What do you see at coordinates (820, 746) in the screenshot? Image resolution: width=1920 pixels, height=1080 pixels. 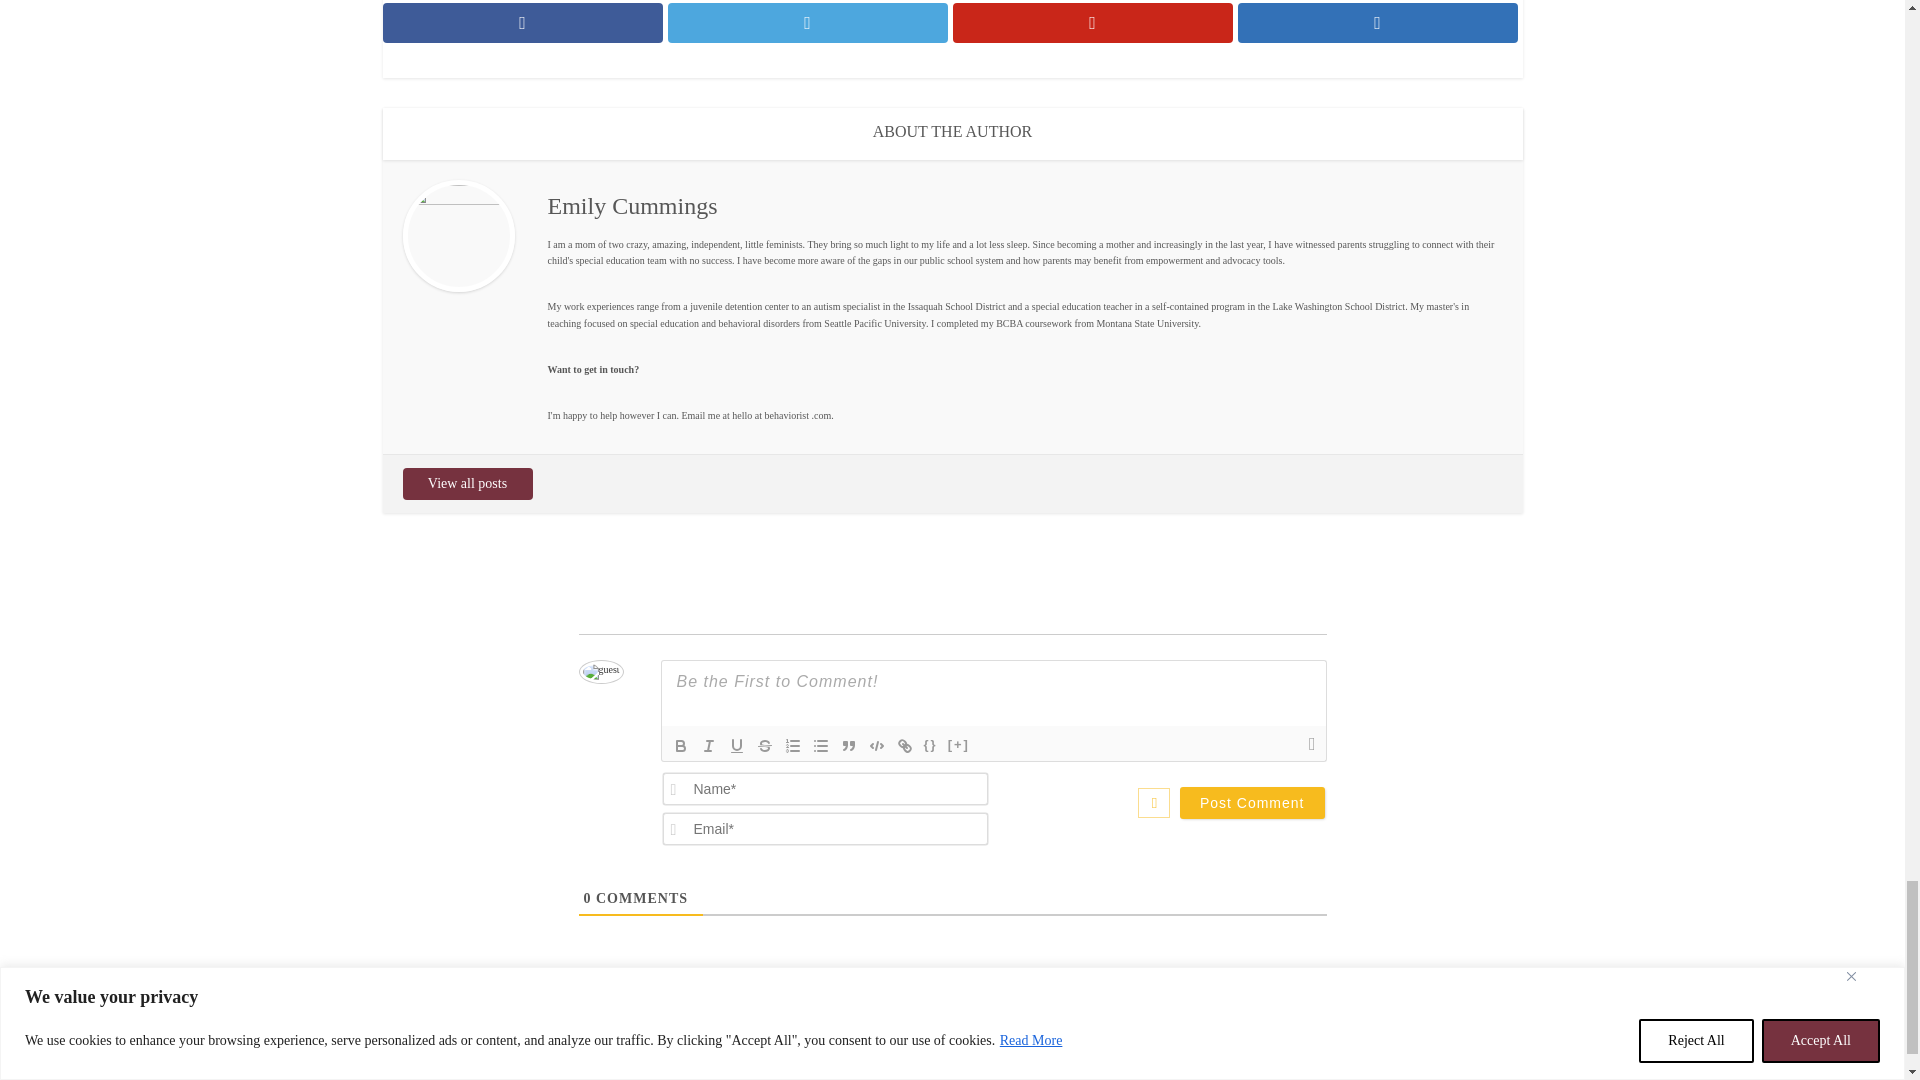 I see `Unordered List` at bounding box center [820, 746].